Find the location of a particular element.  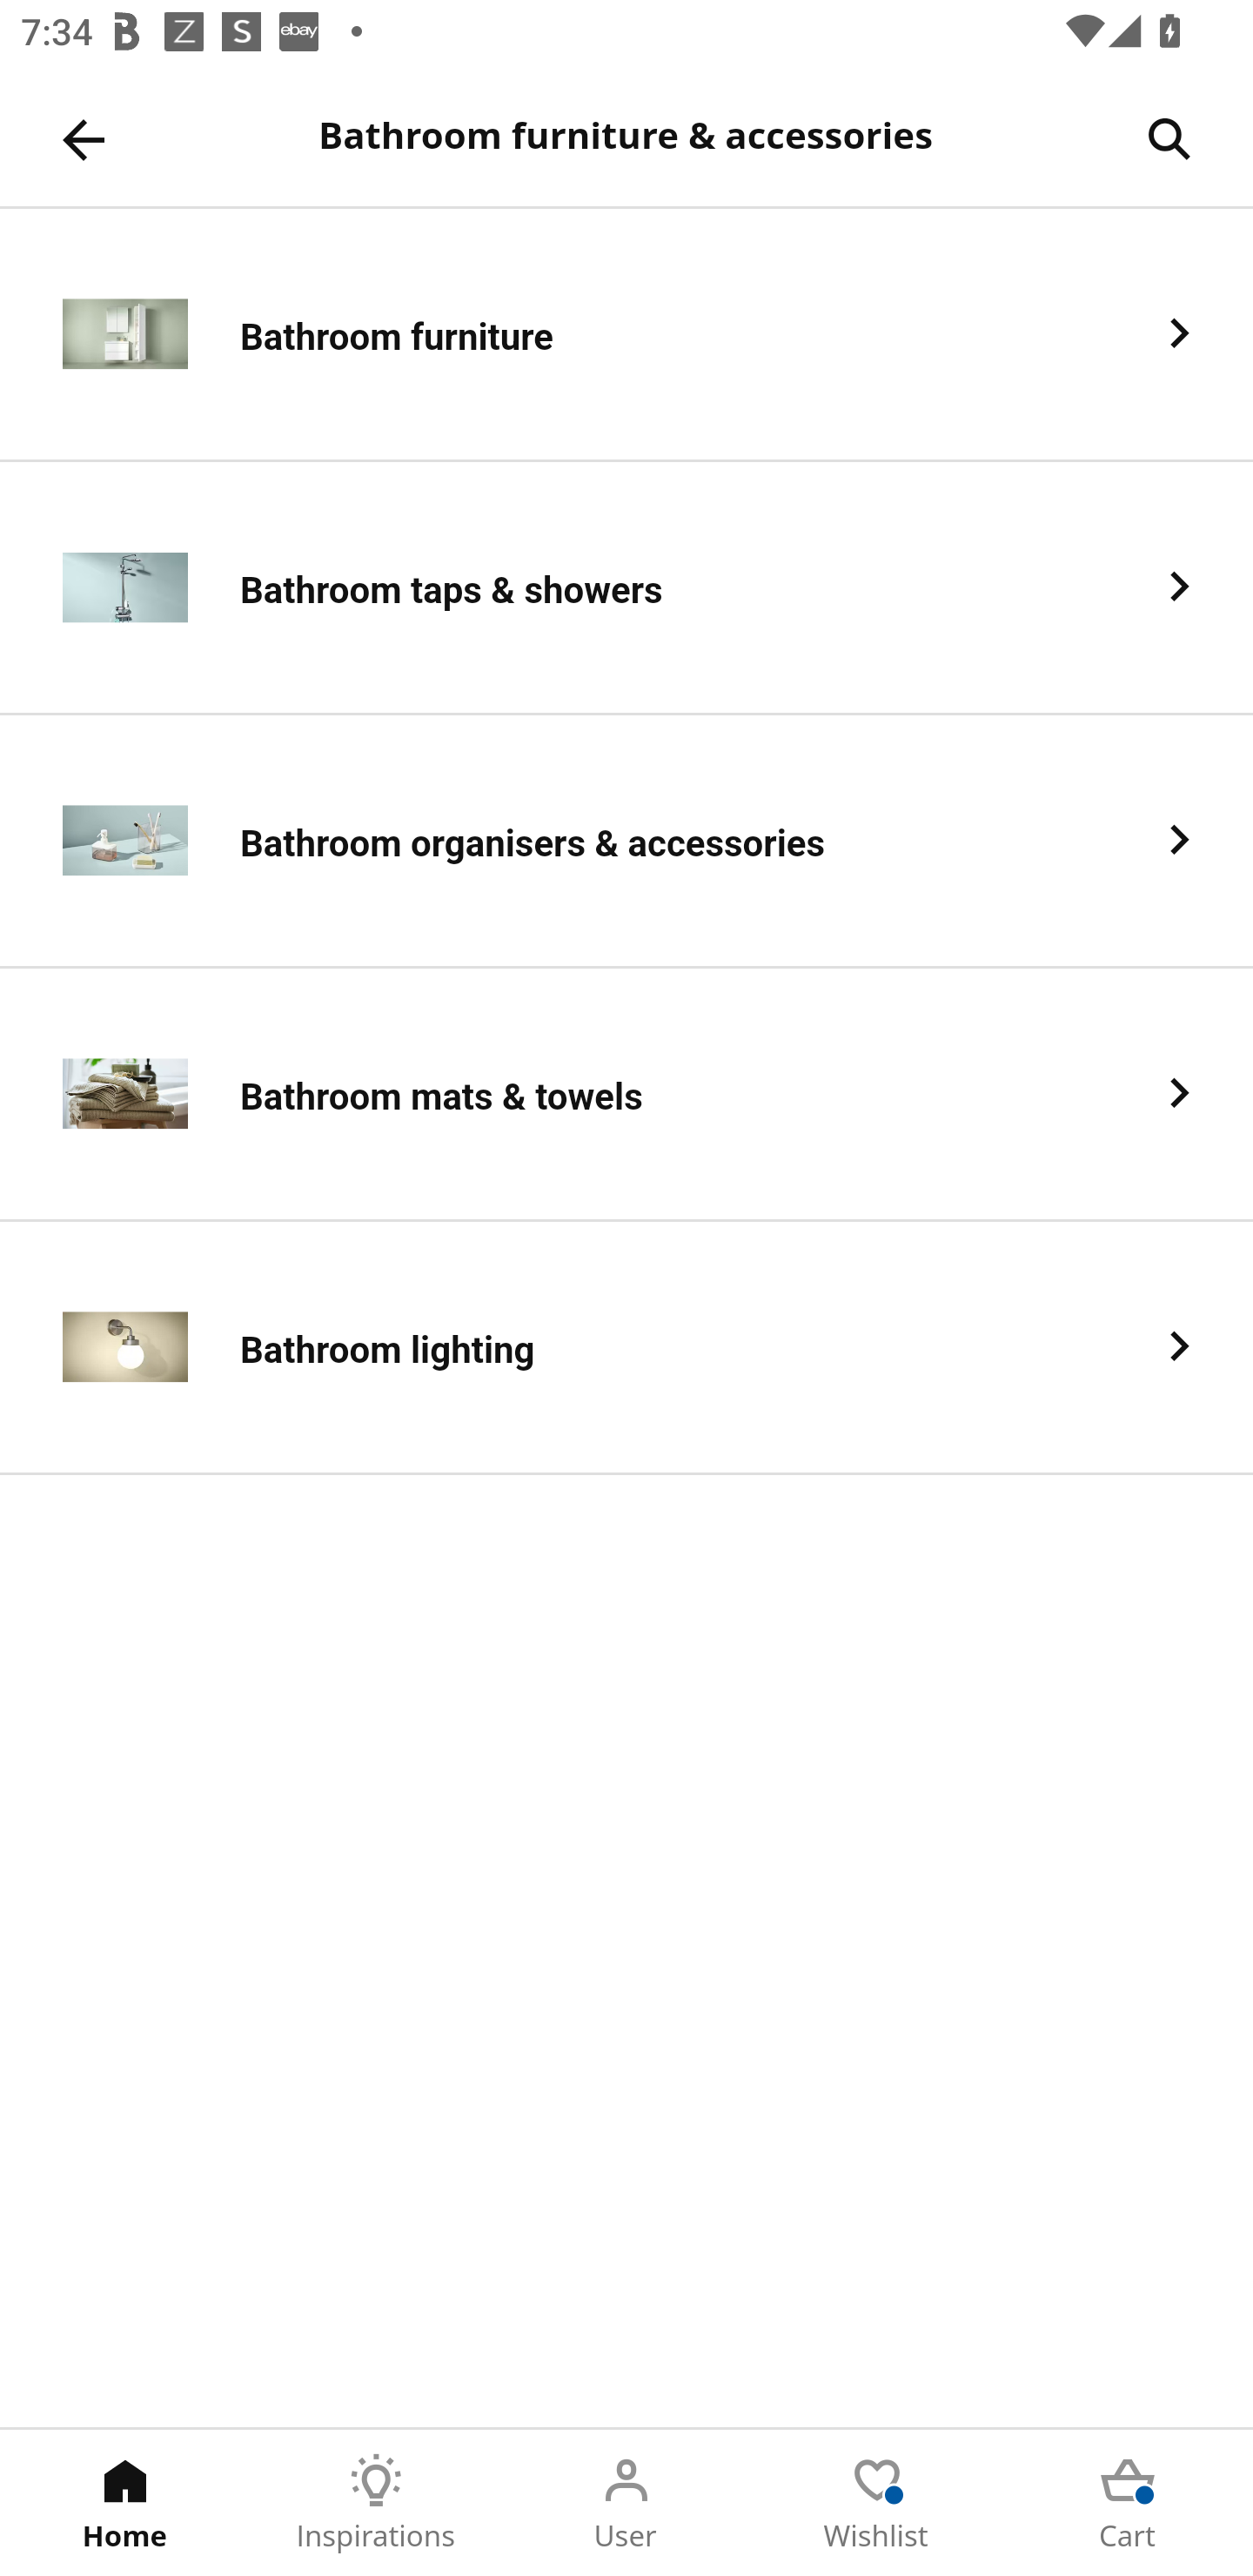

Bathroom taps & showers is located at coordinates (626, 588).